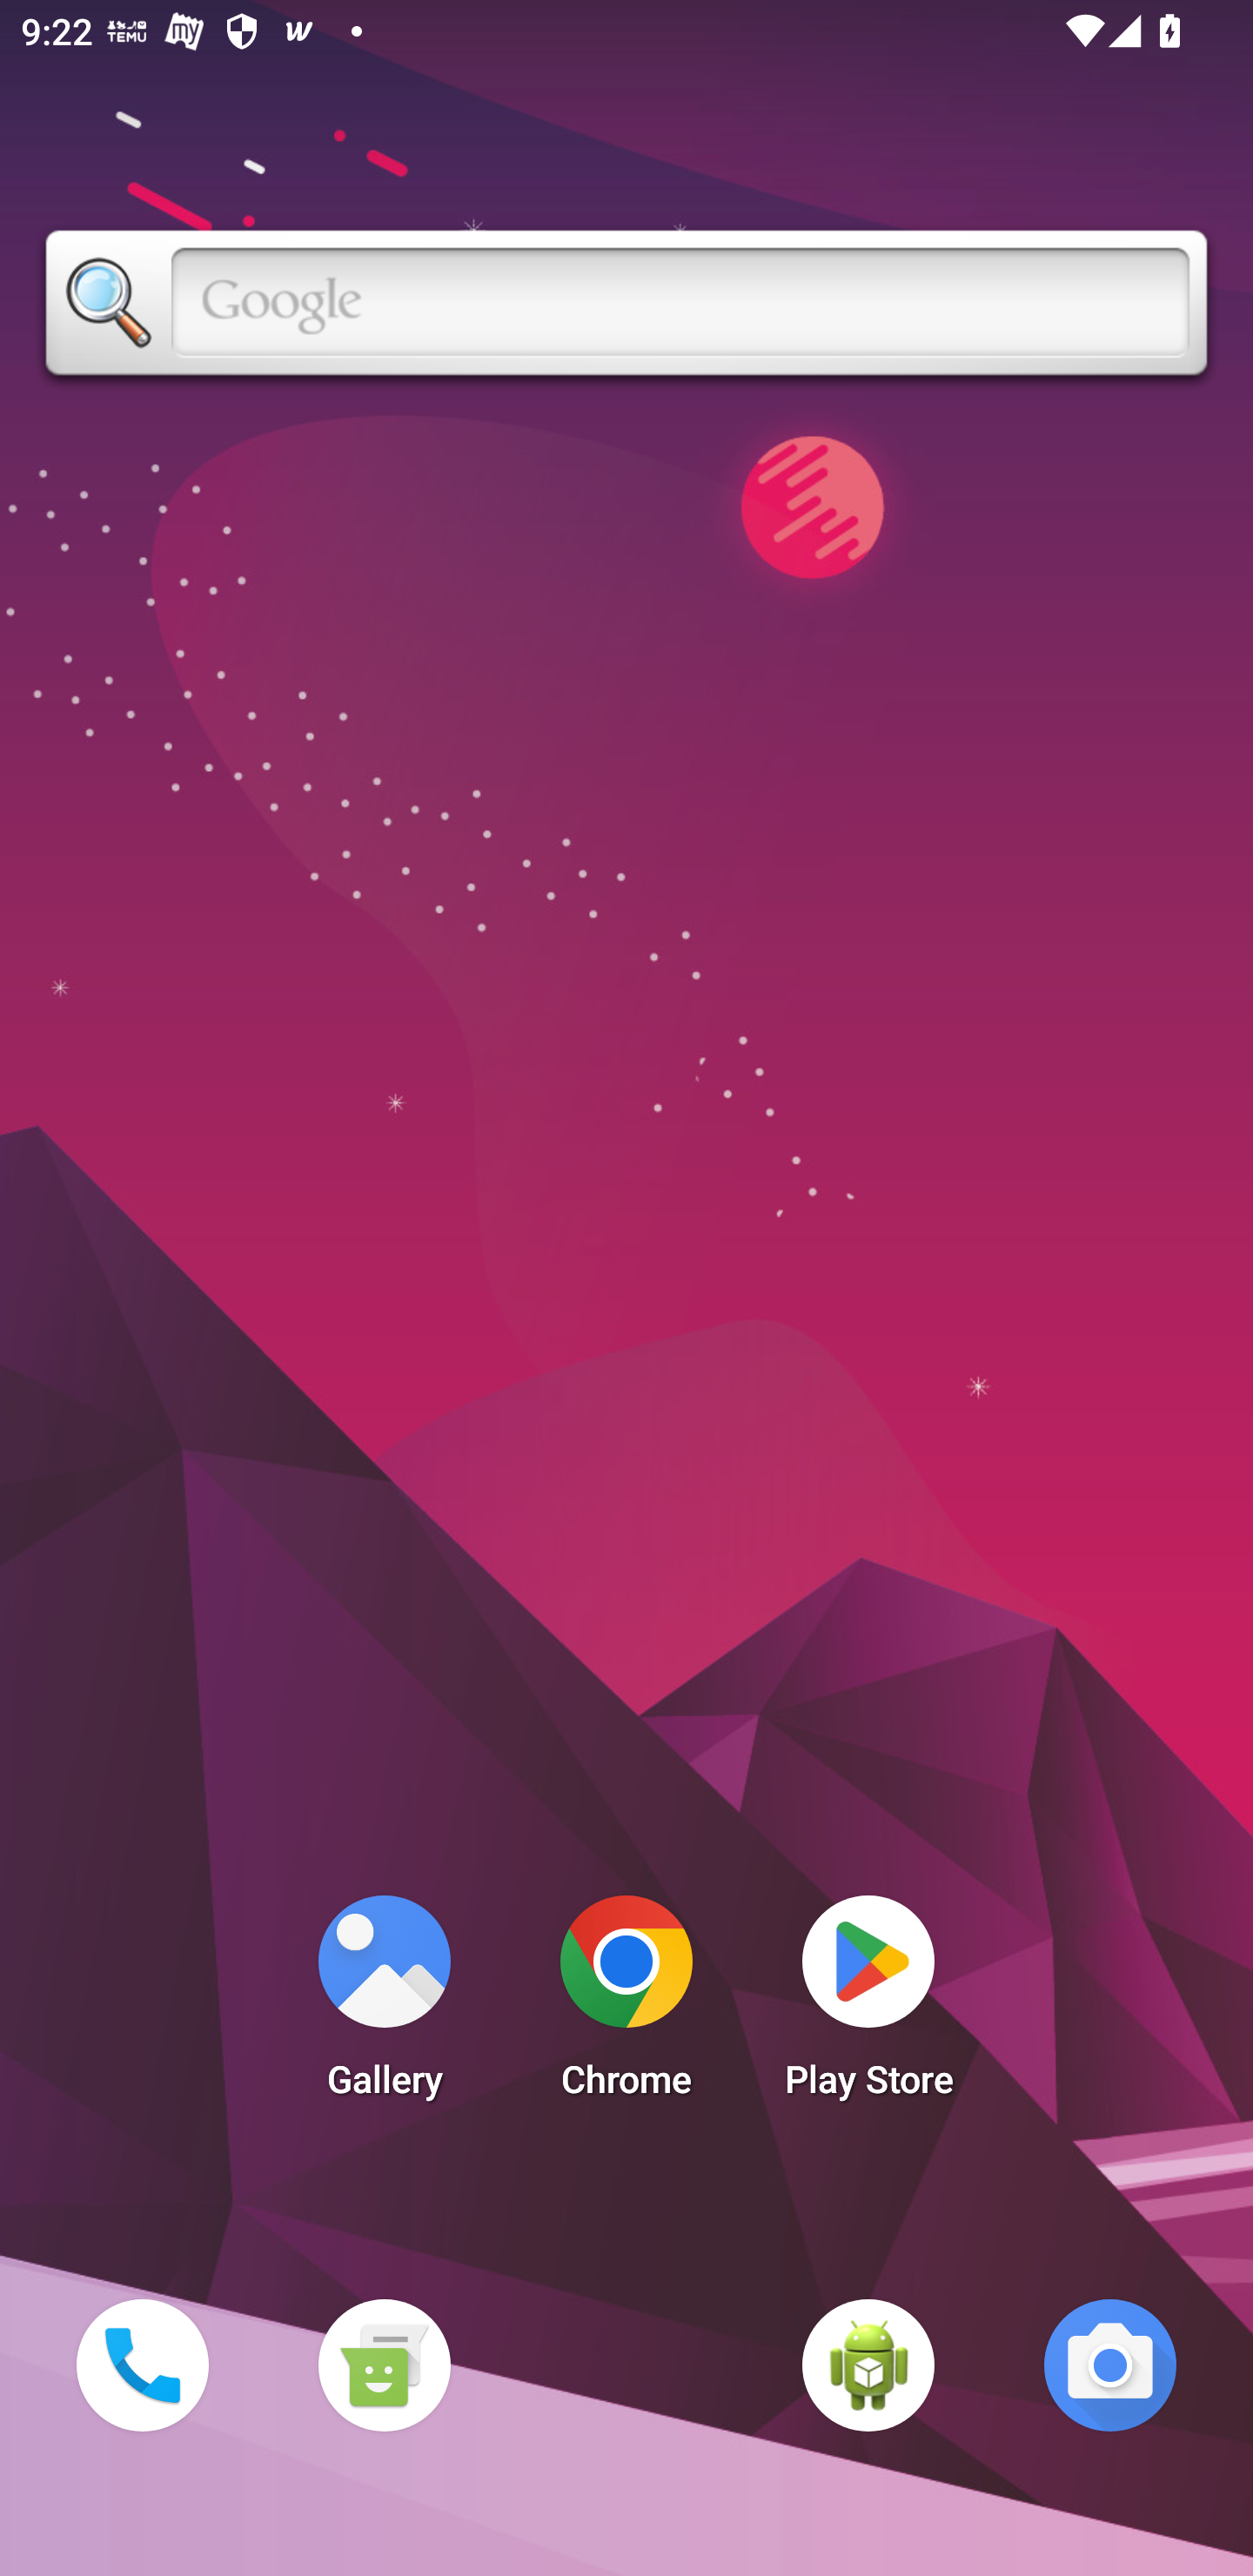 The width and height of the screenshot is (1253, 2576). What do you see at coordinates (626, 2005) in the screenshot?
I see `Chrome` at bounding box center [626, 2005].